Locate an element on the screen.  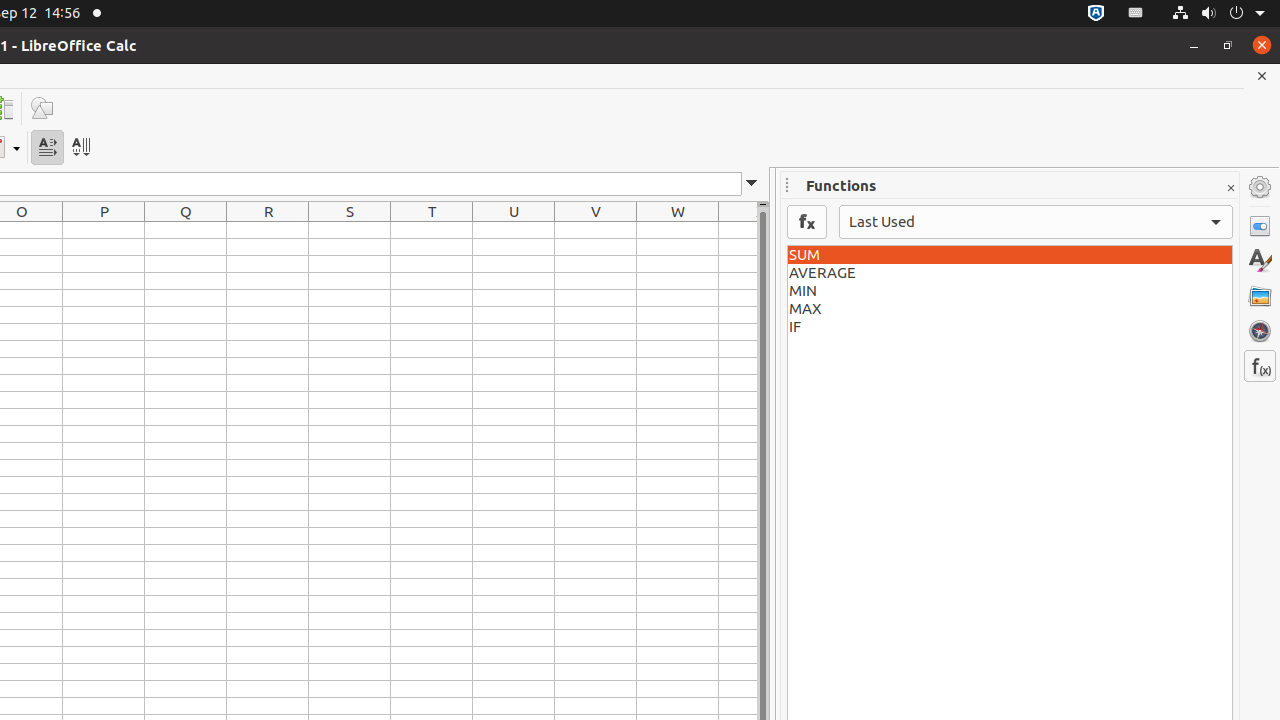
Functions is located at coordinates (1260, 366).